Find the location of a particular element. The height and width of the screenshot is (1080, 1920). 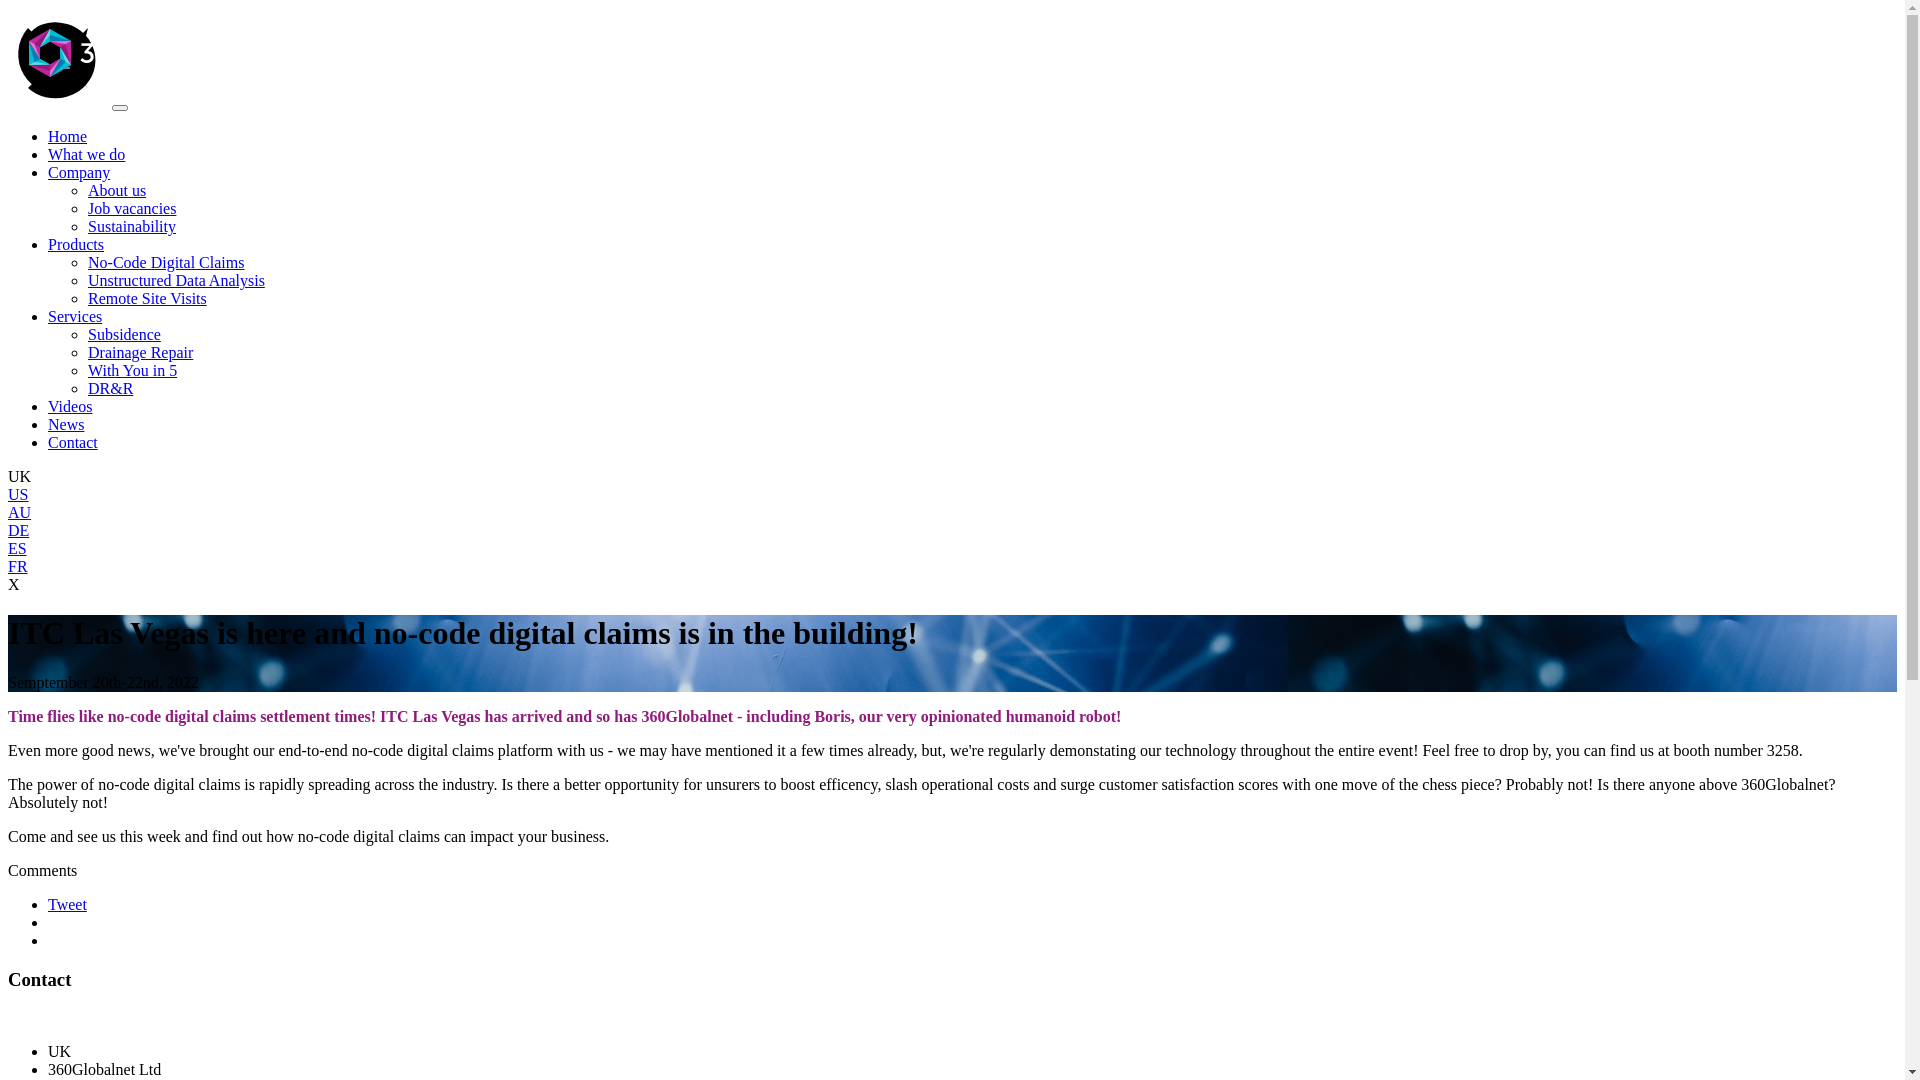

Home is located at coordinates (68, 136).